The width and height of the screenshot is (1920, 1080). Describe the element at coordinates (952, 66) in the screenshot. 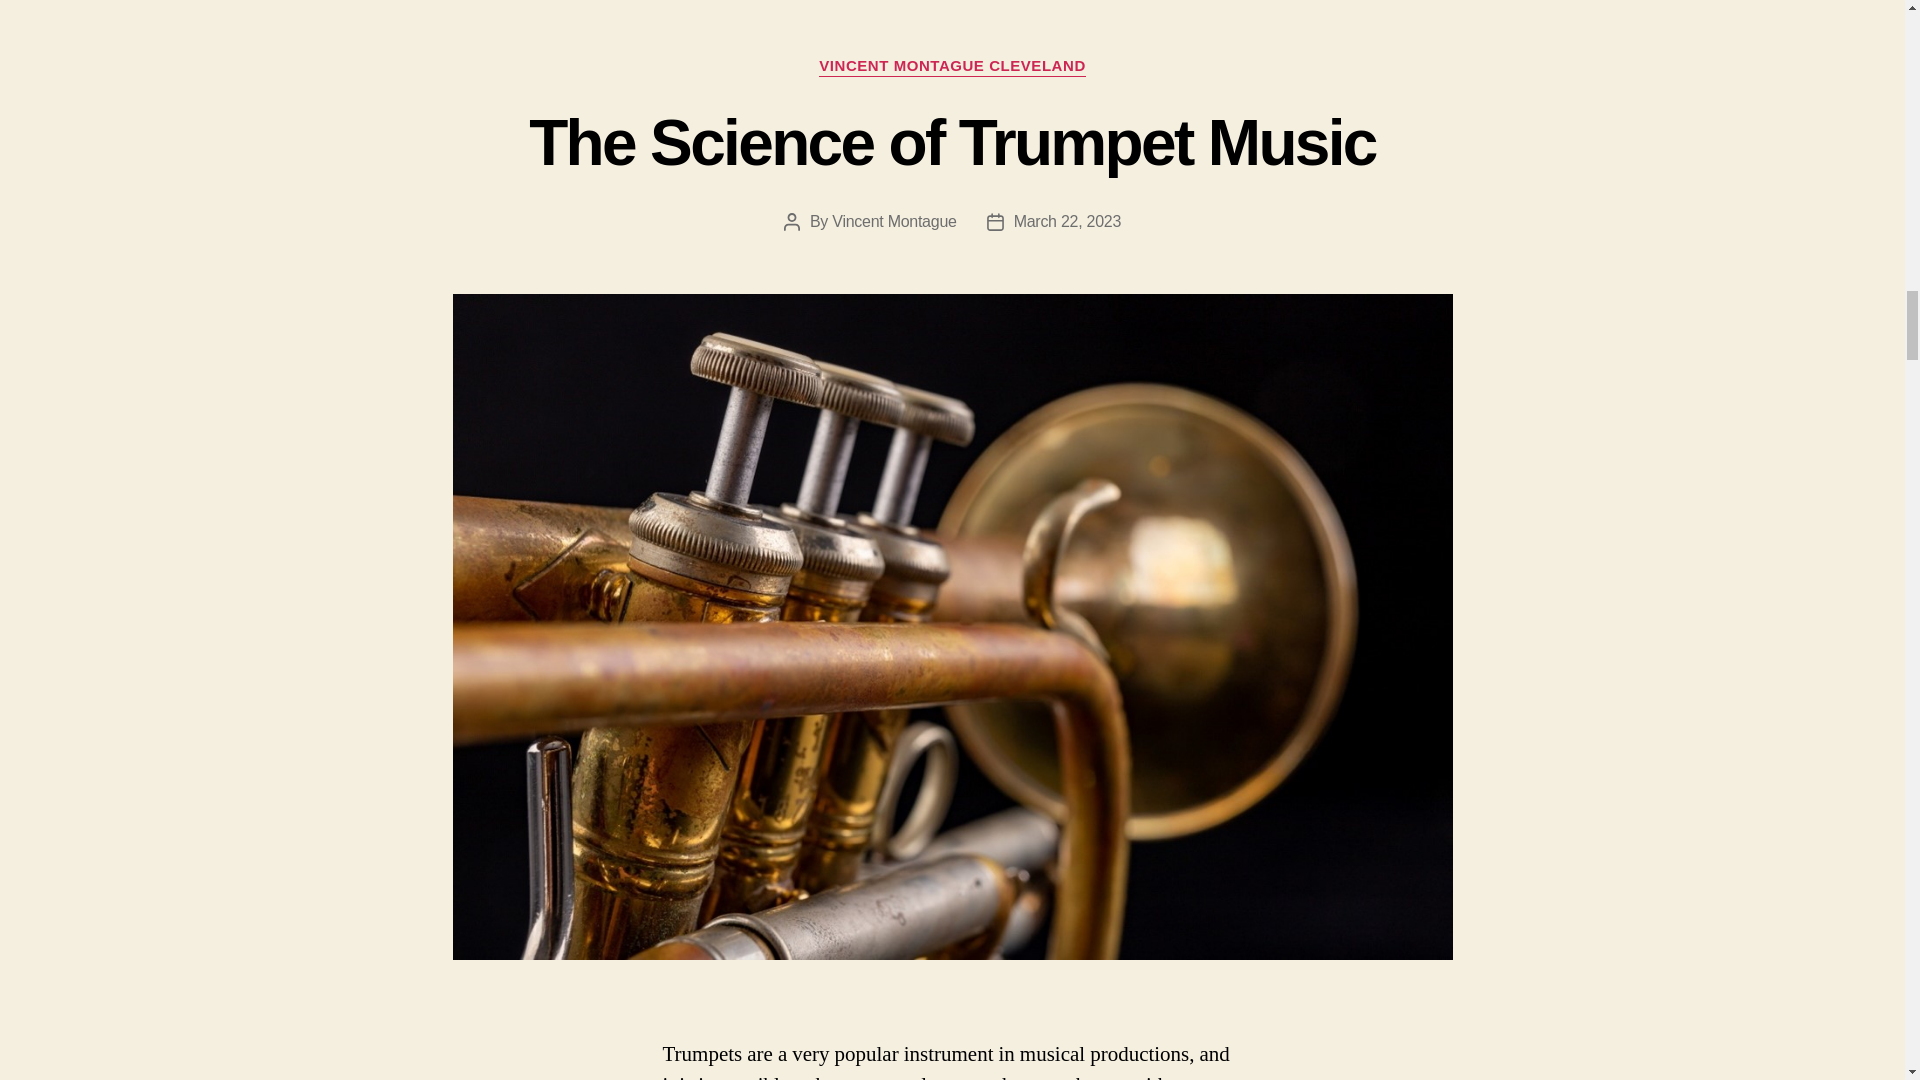

I see `VINCENT MONTAGUE CLEVELAND` at that location.